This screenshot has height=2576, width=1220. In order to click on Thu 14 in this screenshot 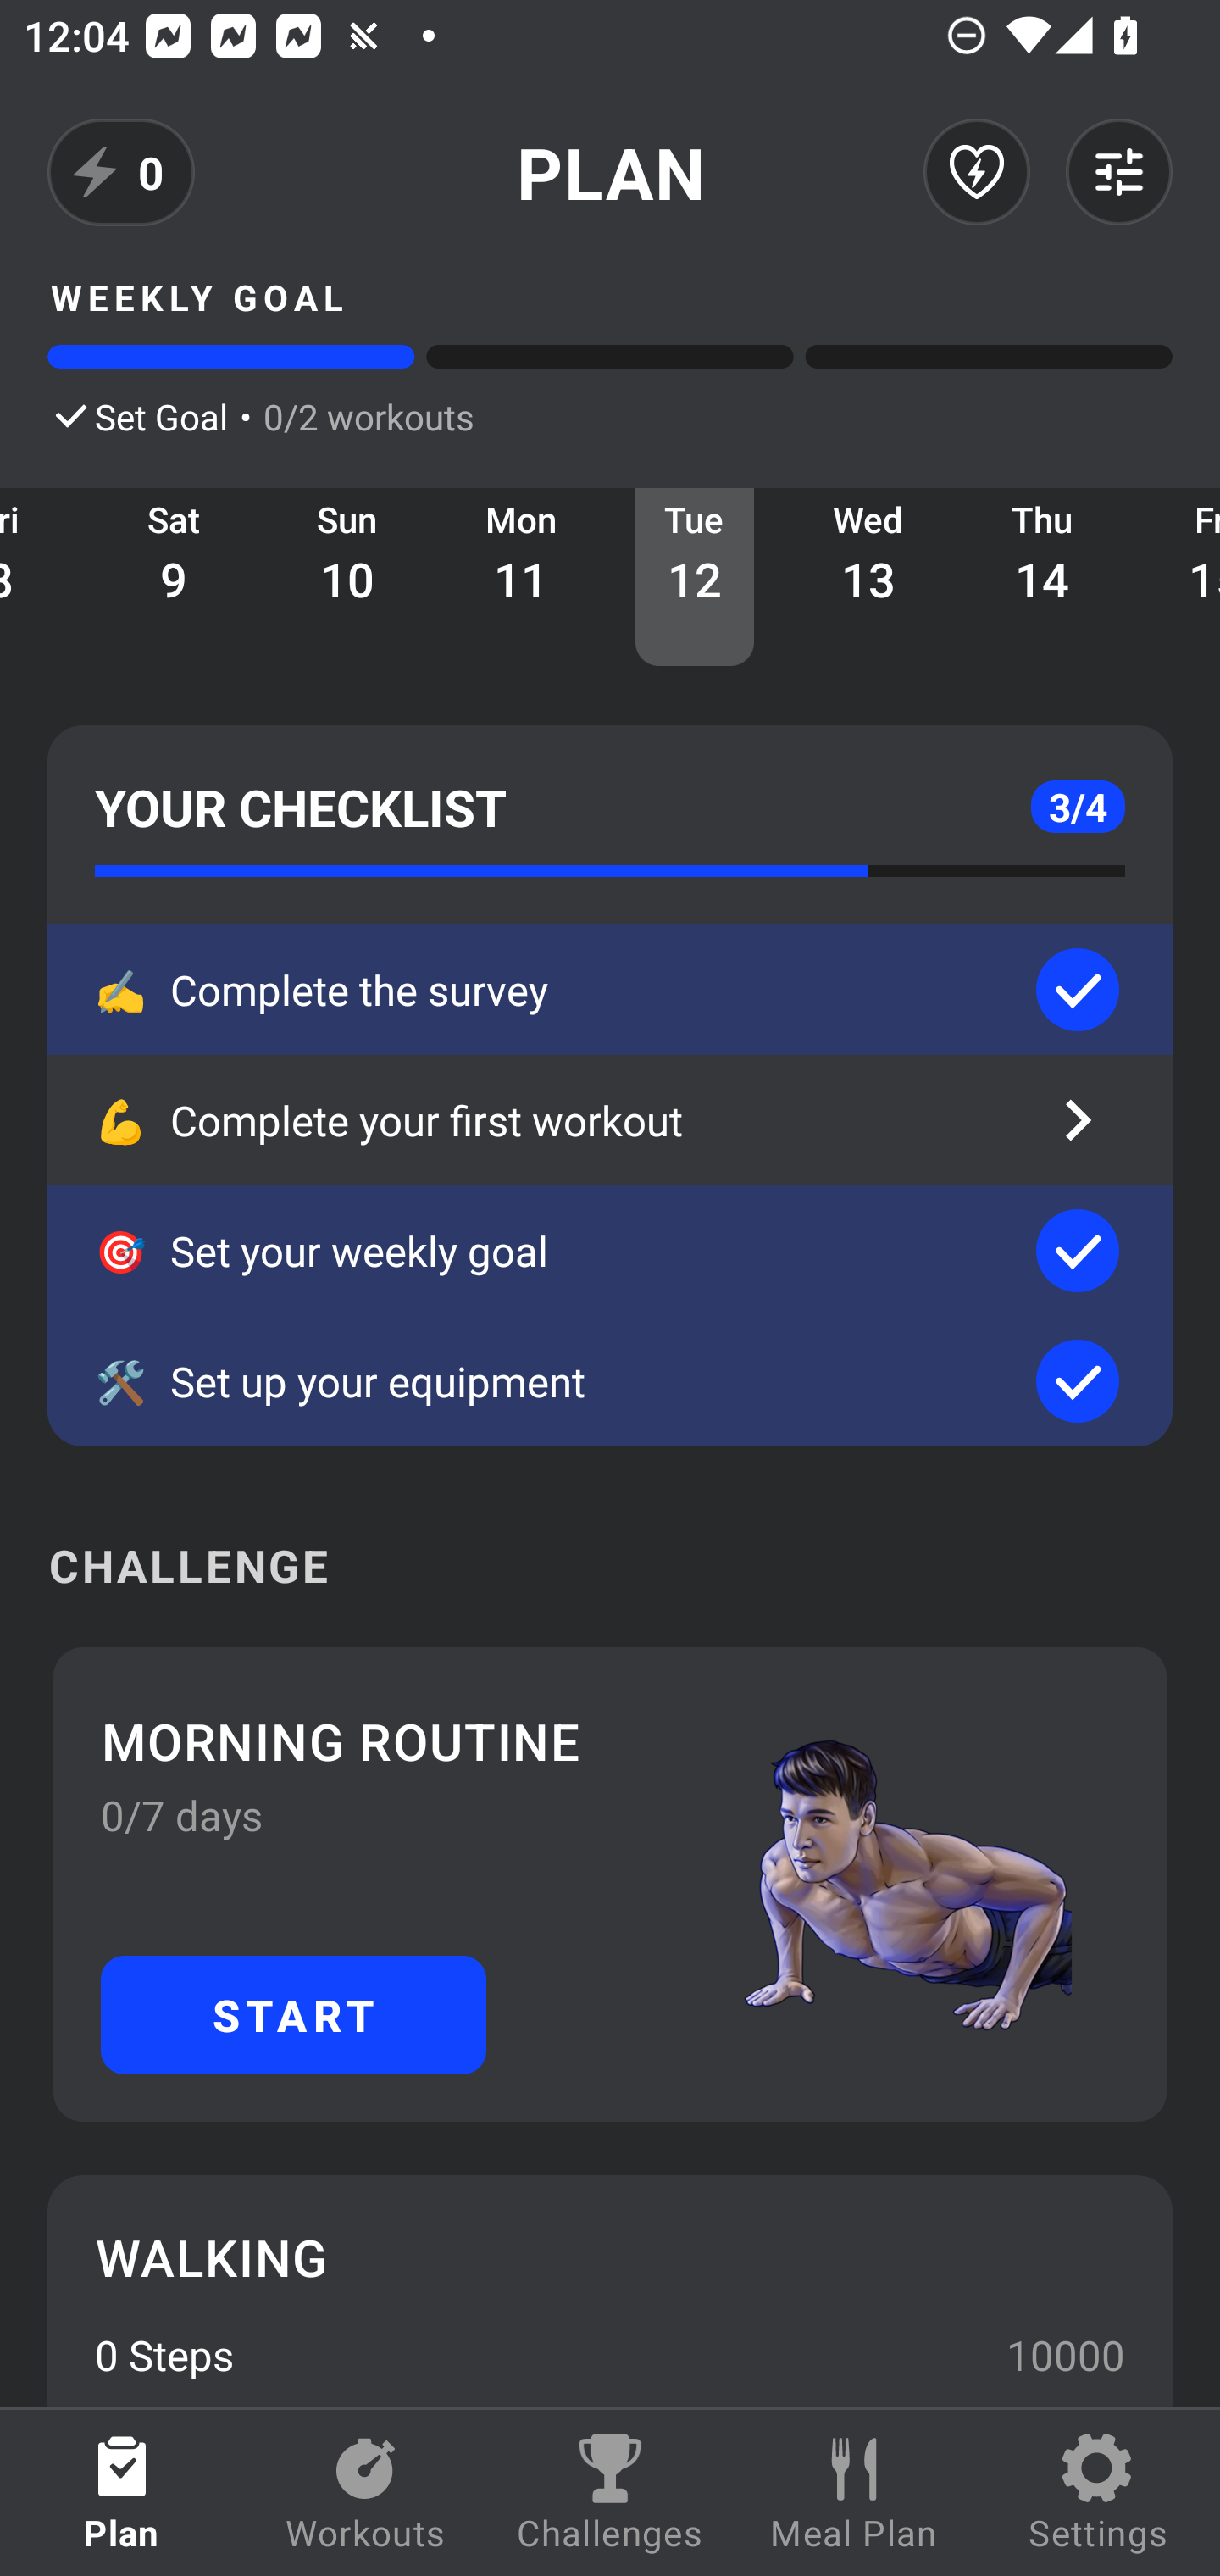, I will do `click(1042, 576)`.